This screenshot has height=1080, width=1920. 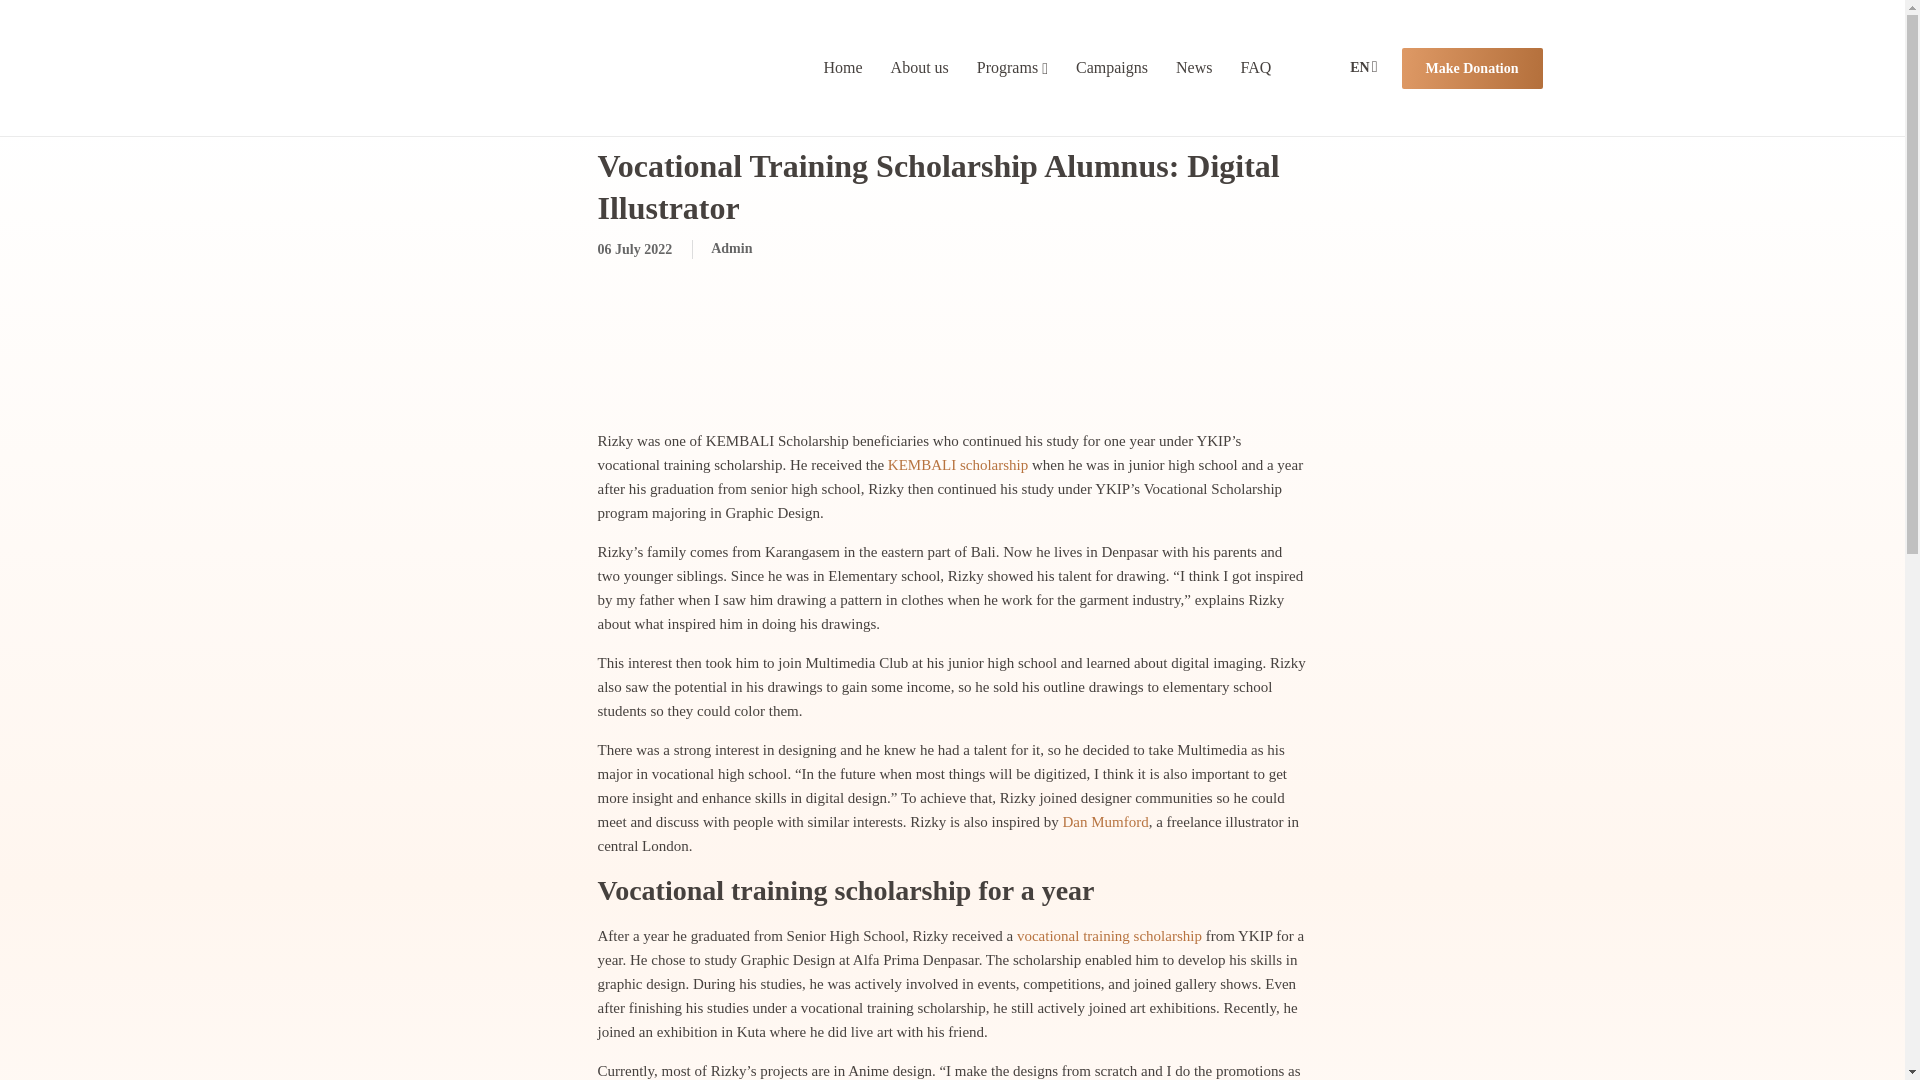 What do you see at coordinates (1472, 68) in the screenshot?
I see `Make Donation` at bounding box center [1472, 68].